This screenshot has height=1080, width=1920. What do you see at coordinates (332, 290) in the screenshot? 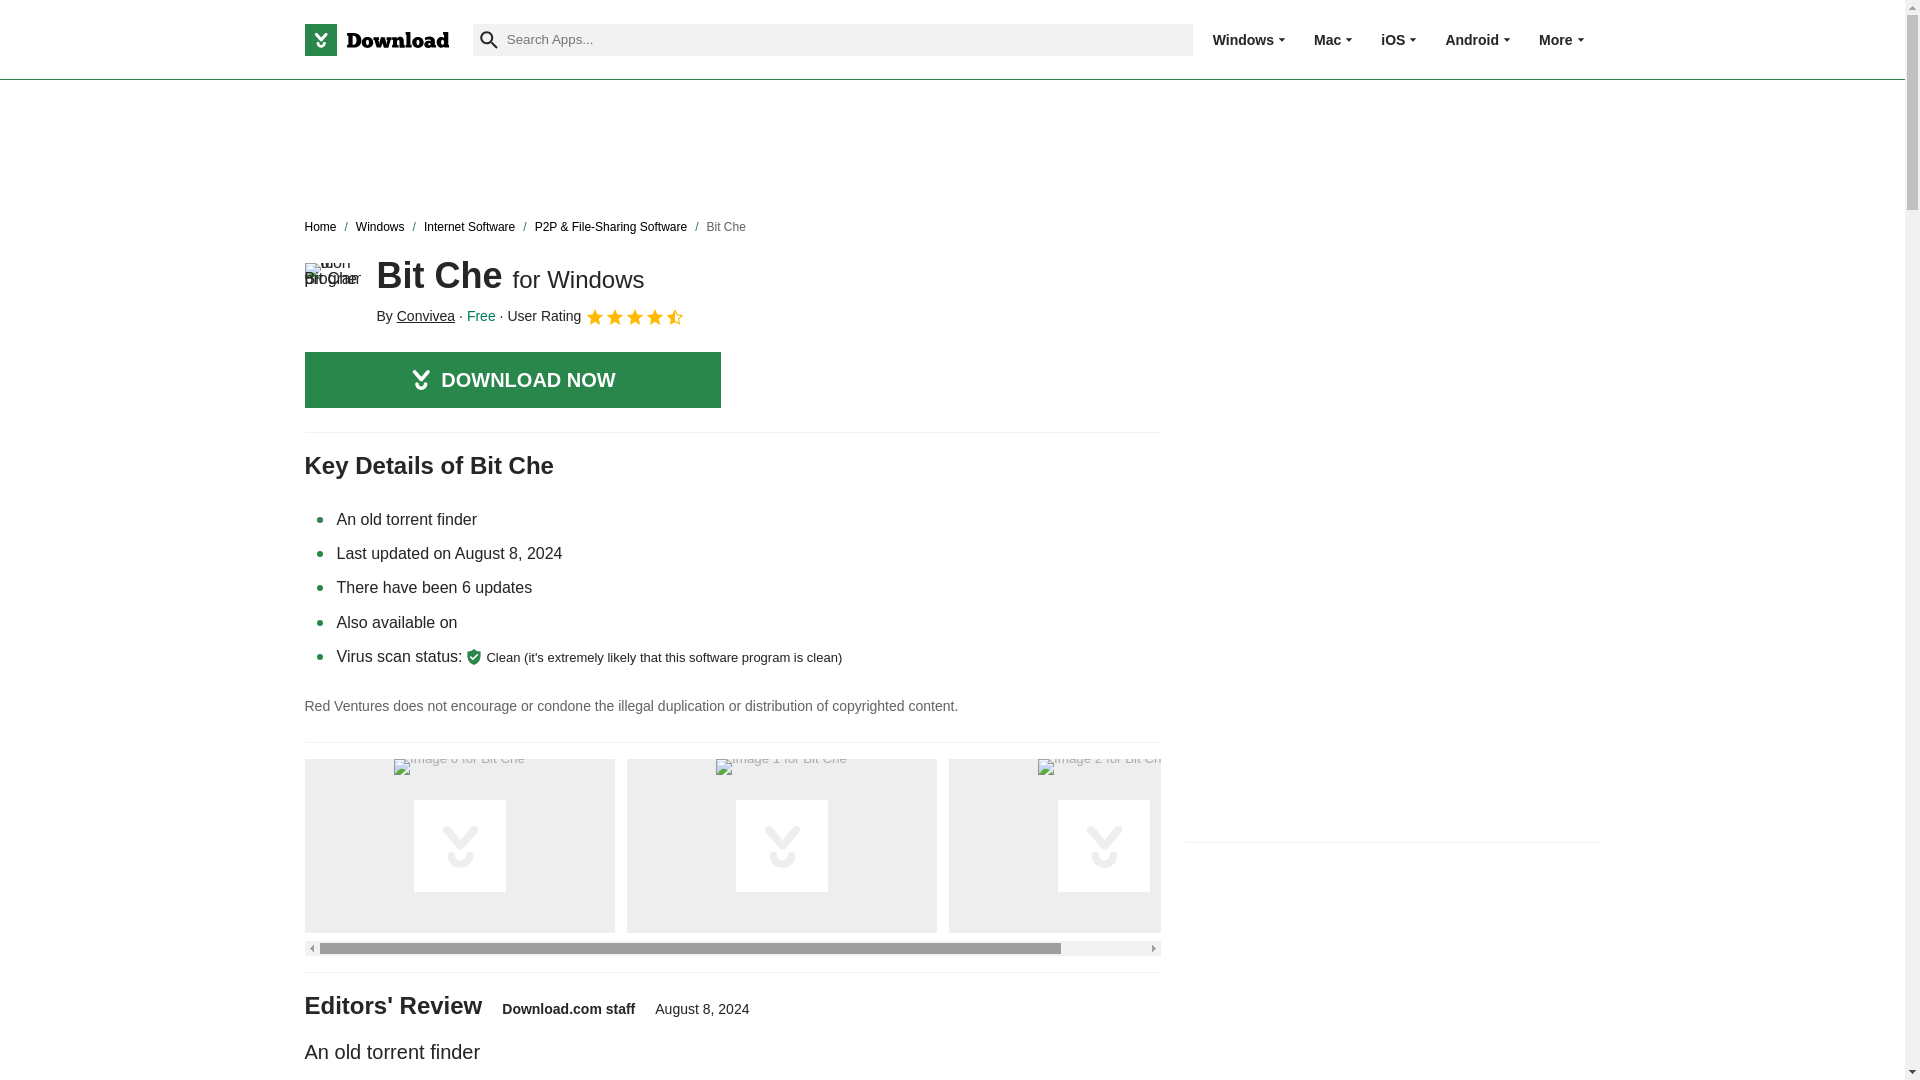
I see `Bit Che for Windows` at bounding box center [332, 290].